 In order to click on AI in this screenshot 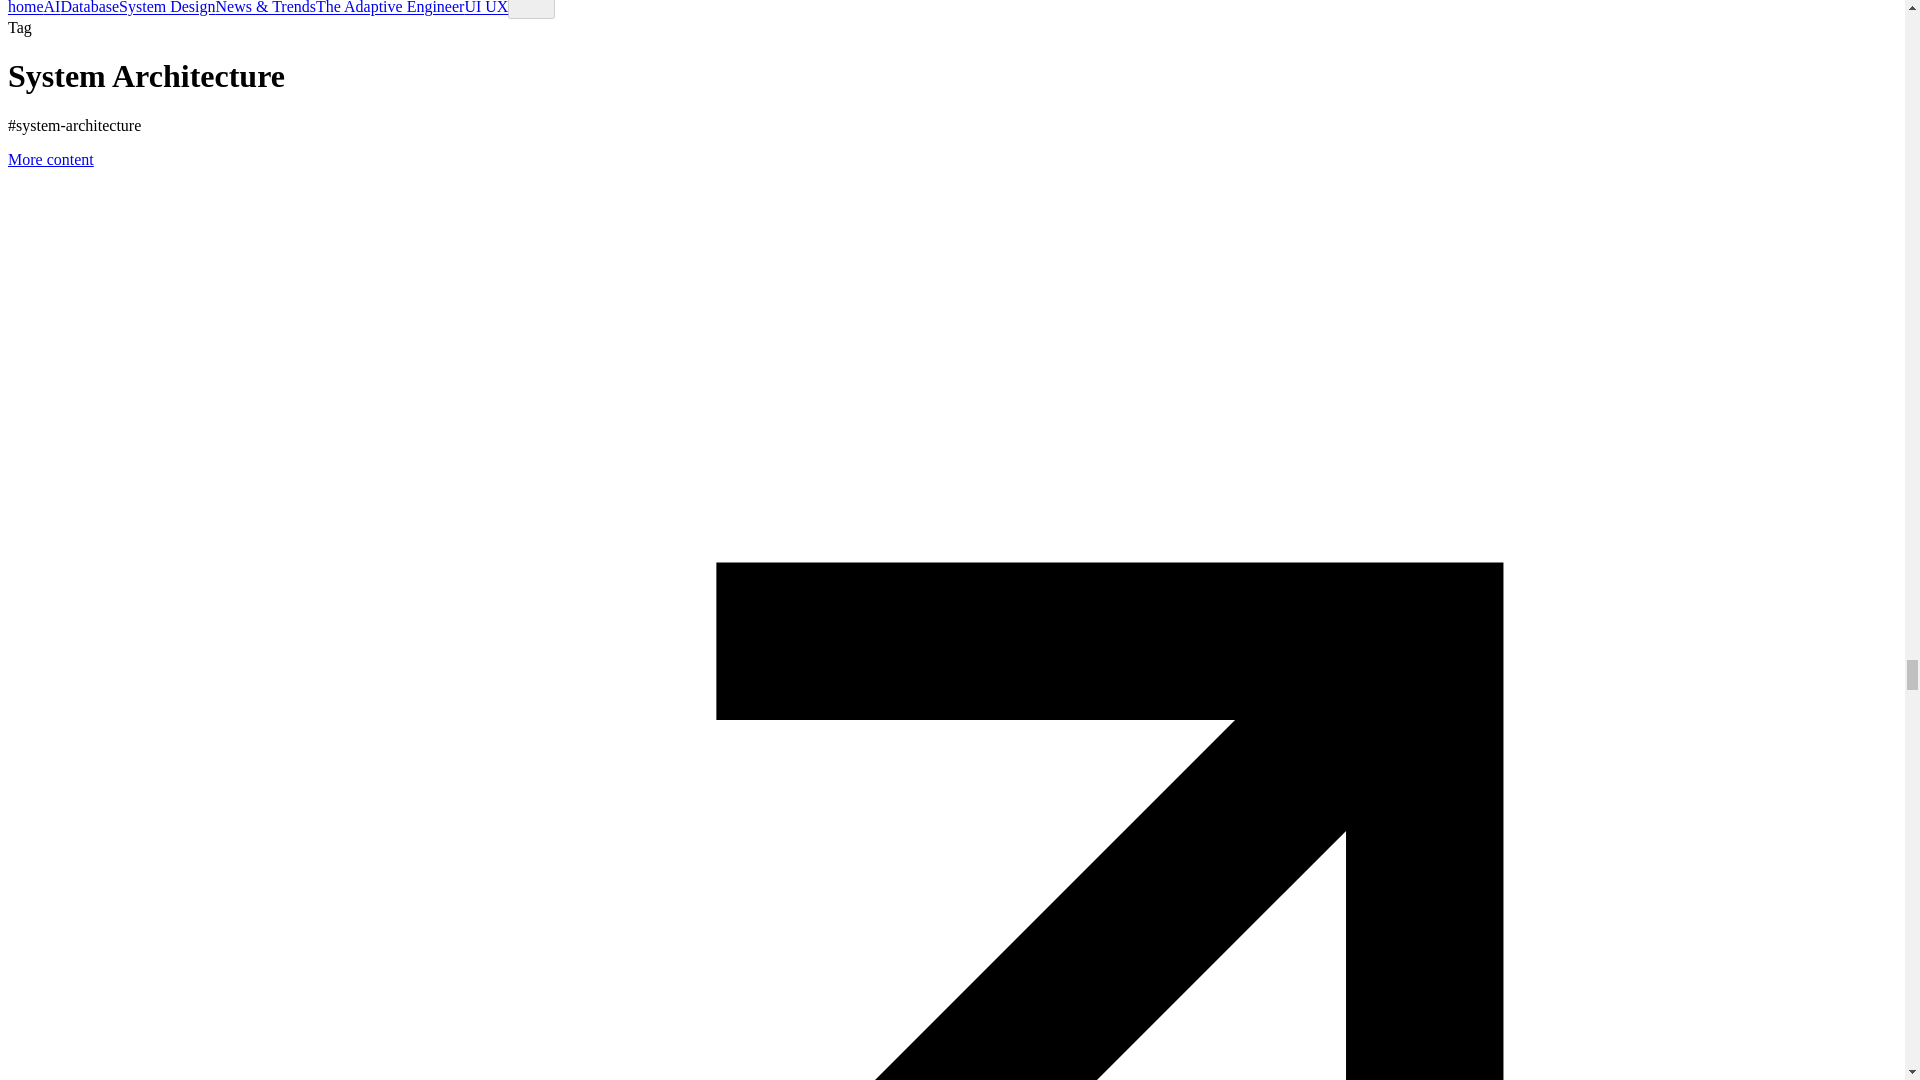, I will do `click(52, 8)`.